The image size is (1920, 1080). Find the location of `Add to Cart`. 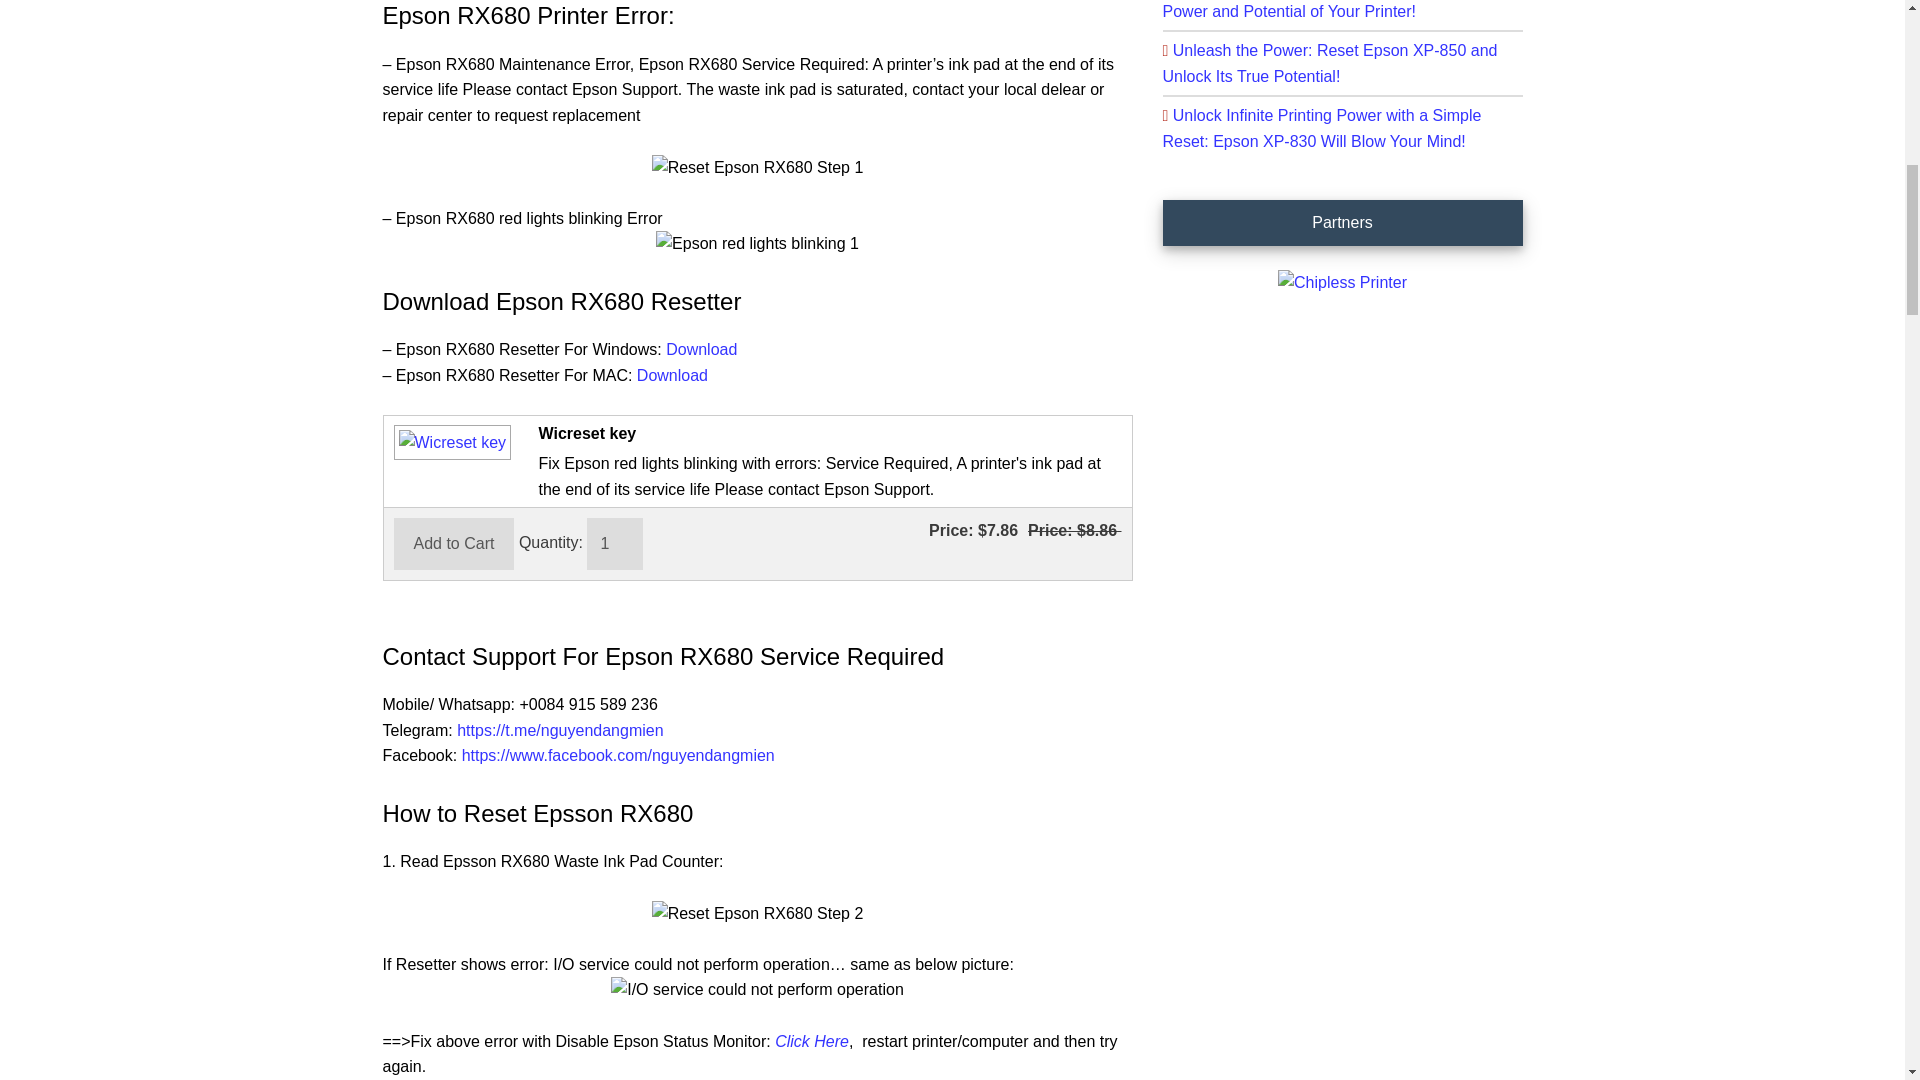

Add to Cart is located at coordinates (454, 544).